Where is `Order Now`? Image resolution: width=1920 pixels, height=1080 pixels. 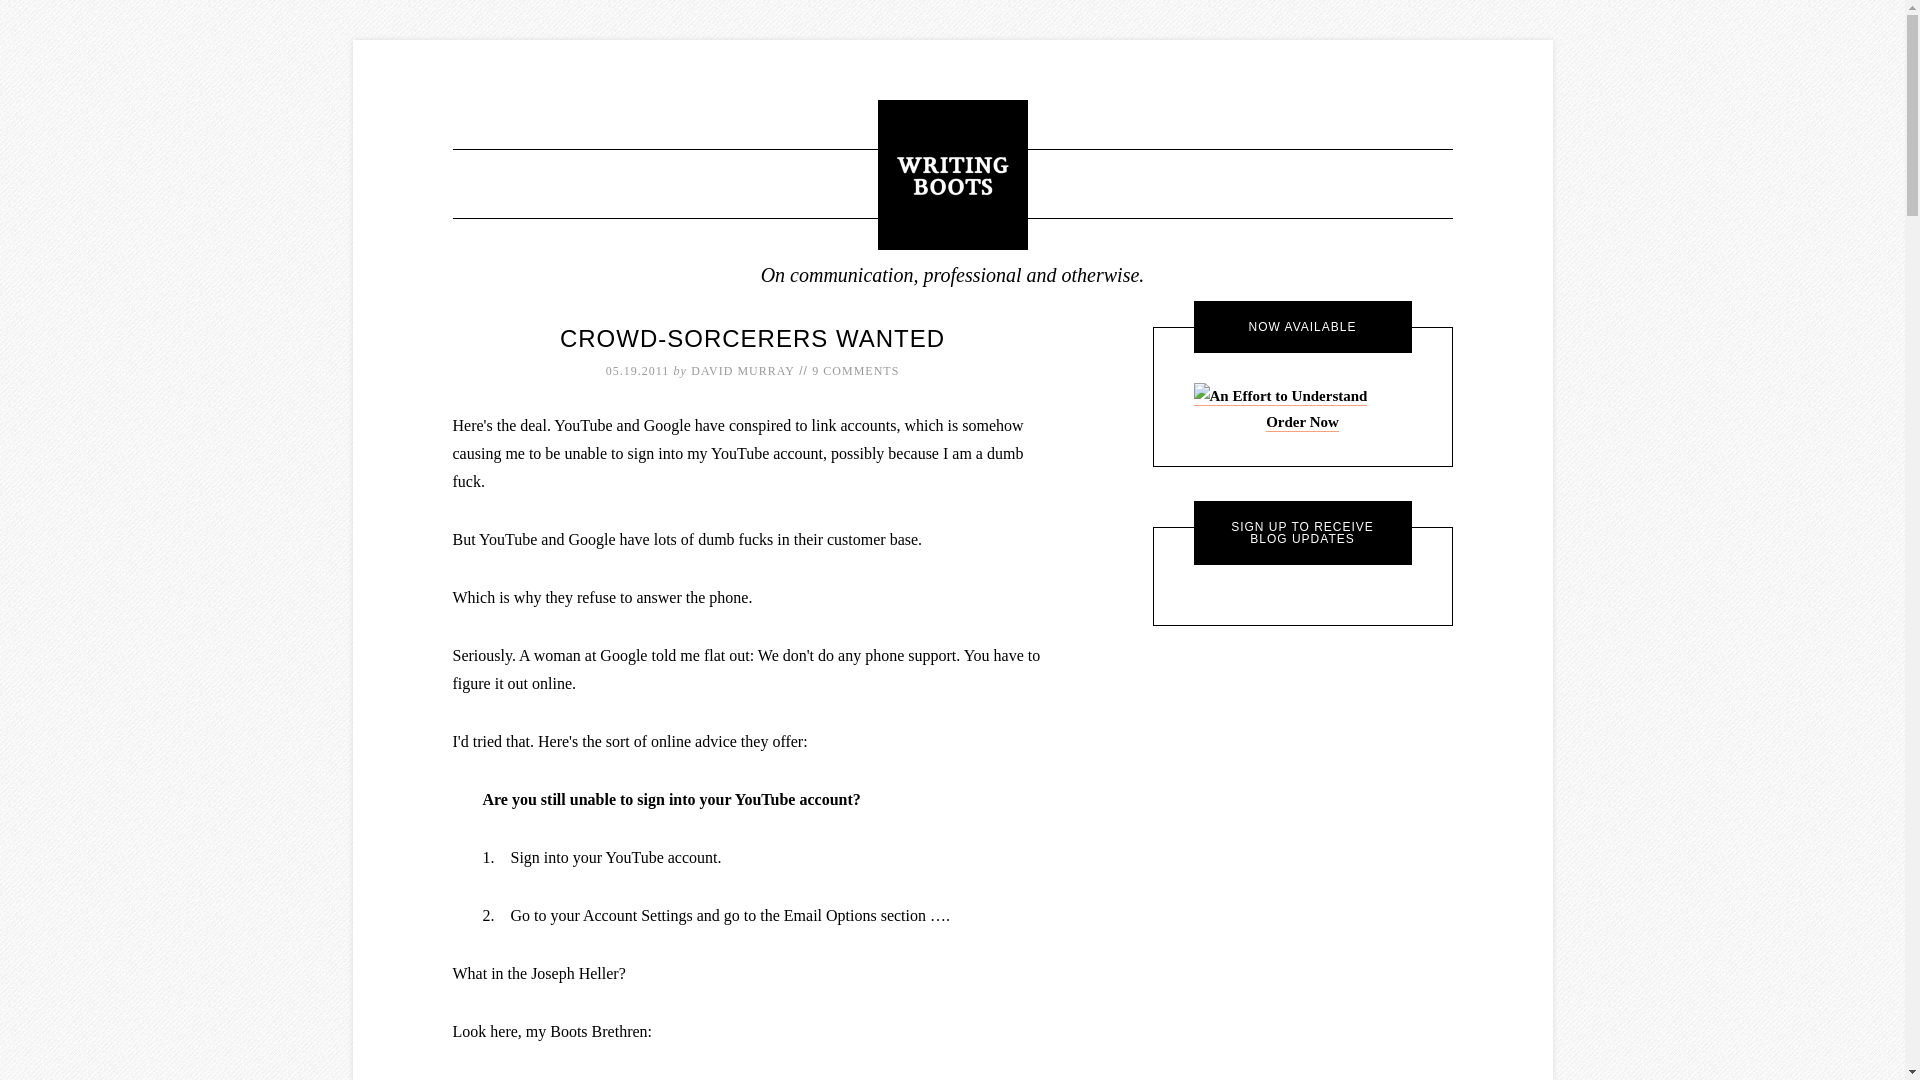 Order Now is located at coordinates (1302, 422).